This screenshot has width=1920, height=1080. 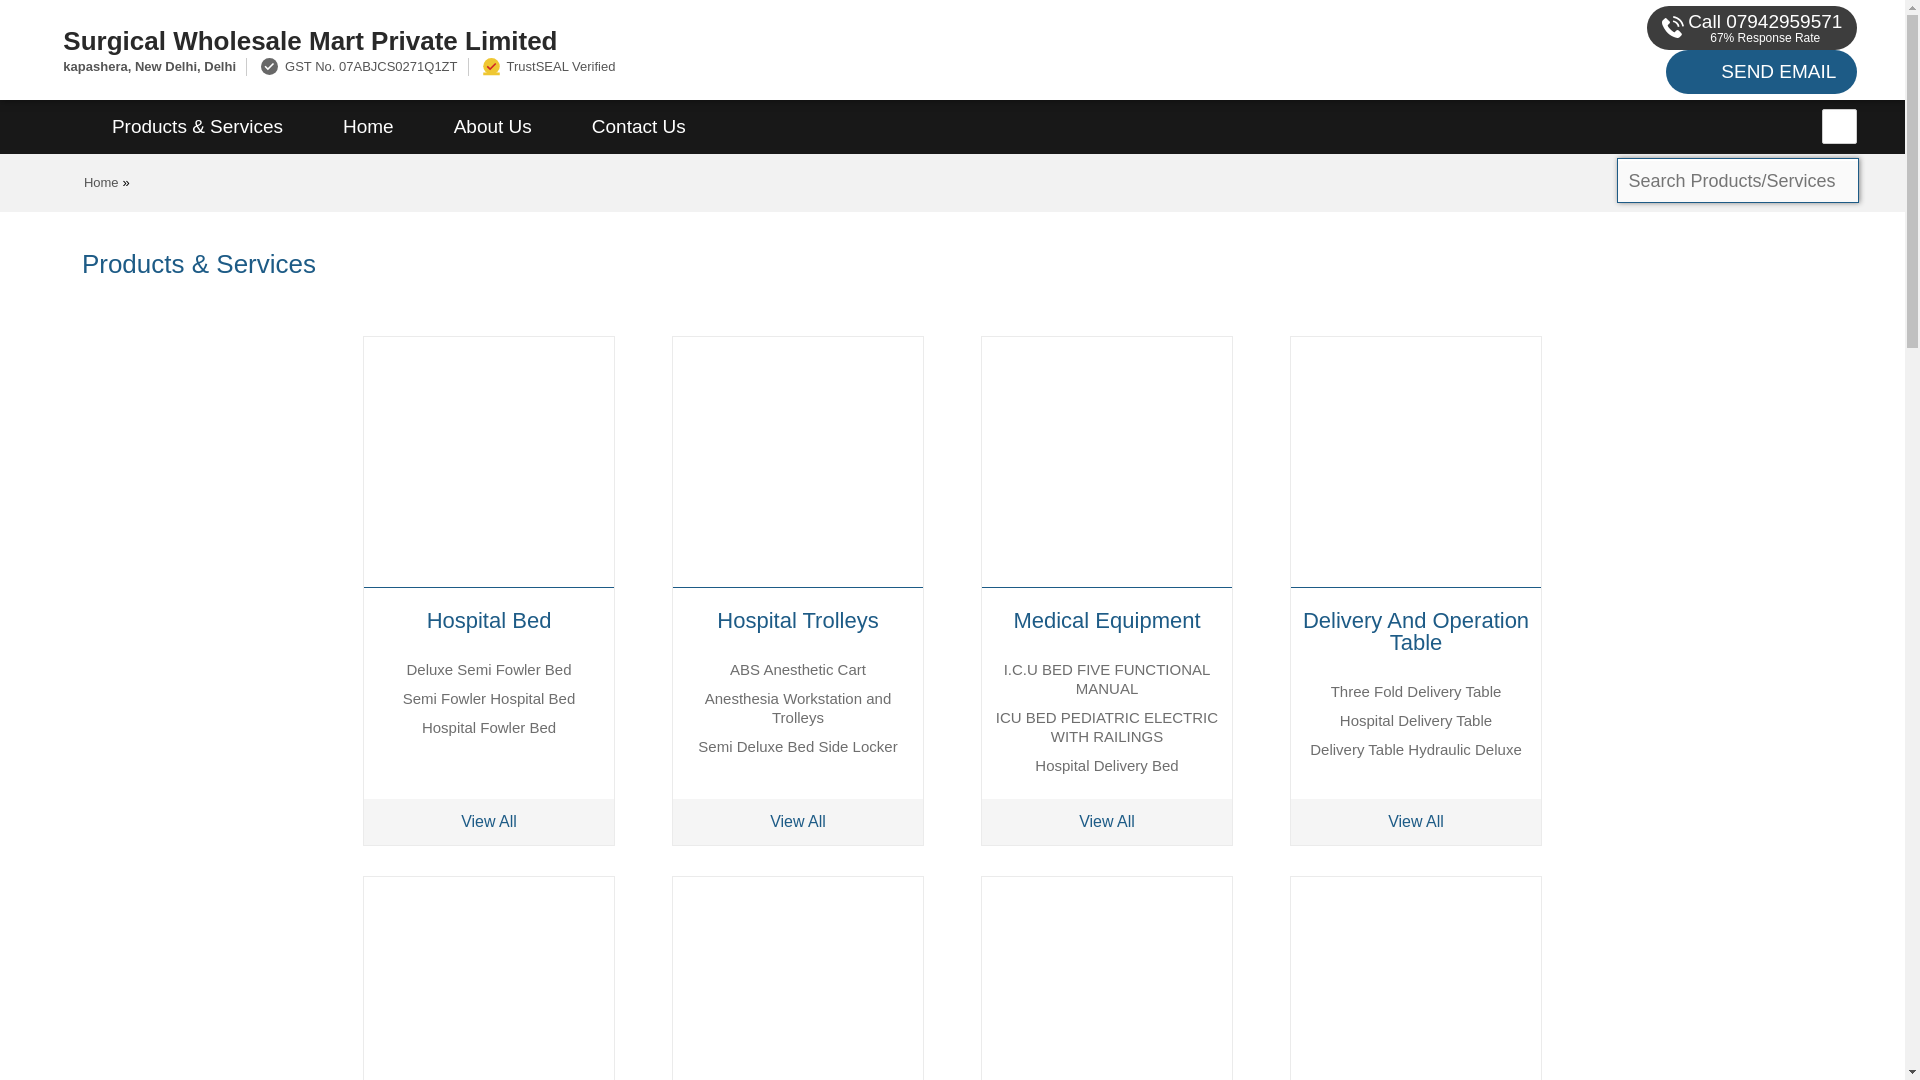 What do you see at coordinates (489, 620) in the screenshot?
I see `Hospital Bed` at bounding box center [489, 620].